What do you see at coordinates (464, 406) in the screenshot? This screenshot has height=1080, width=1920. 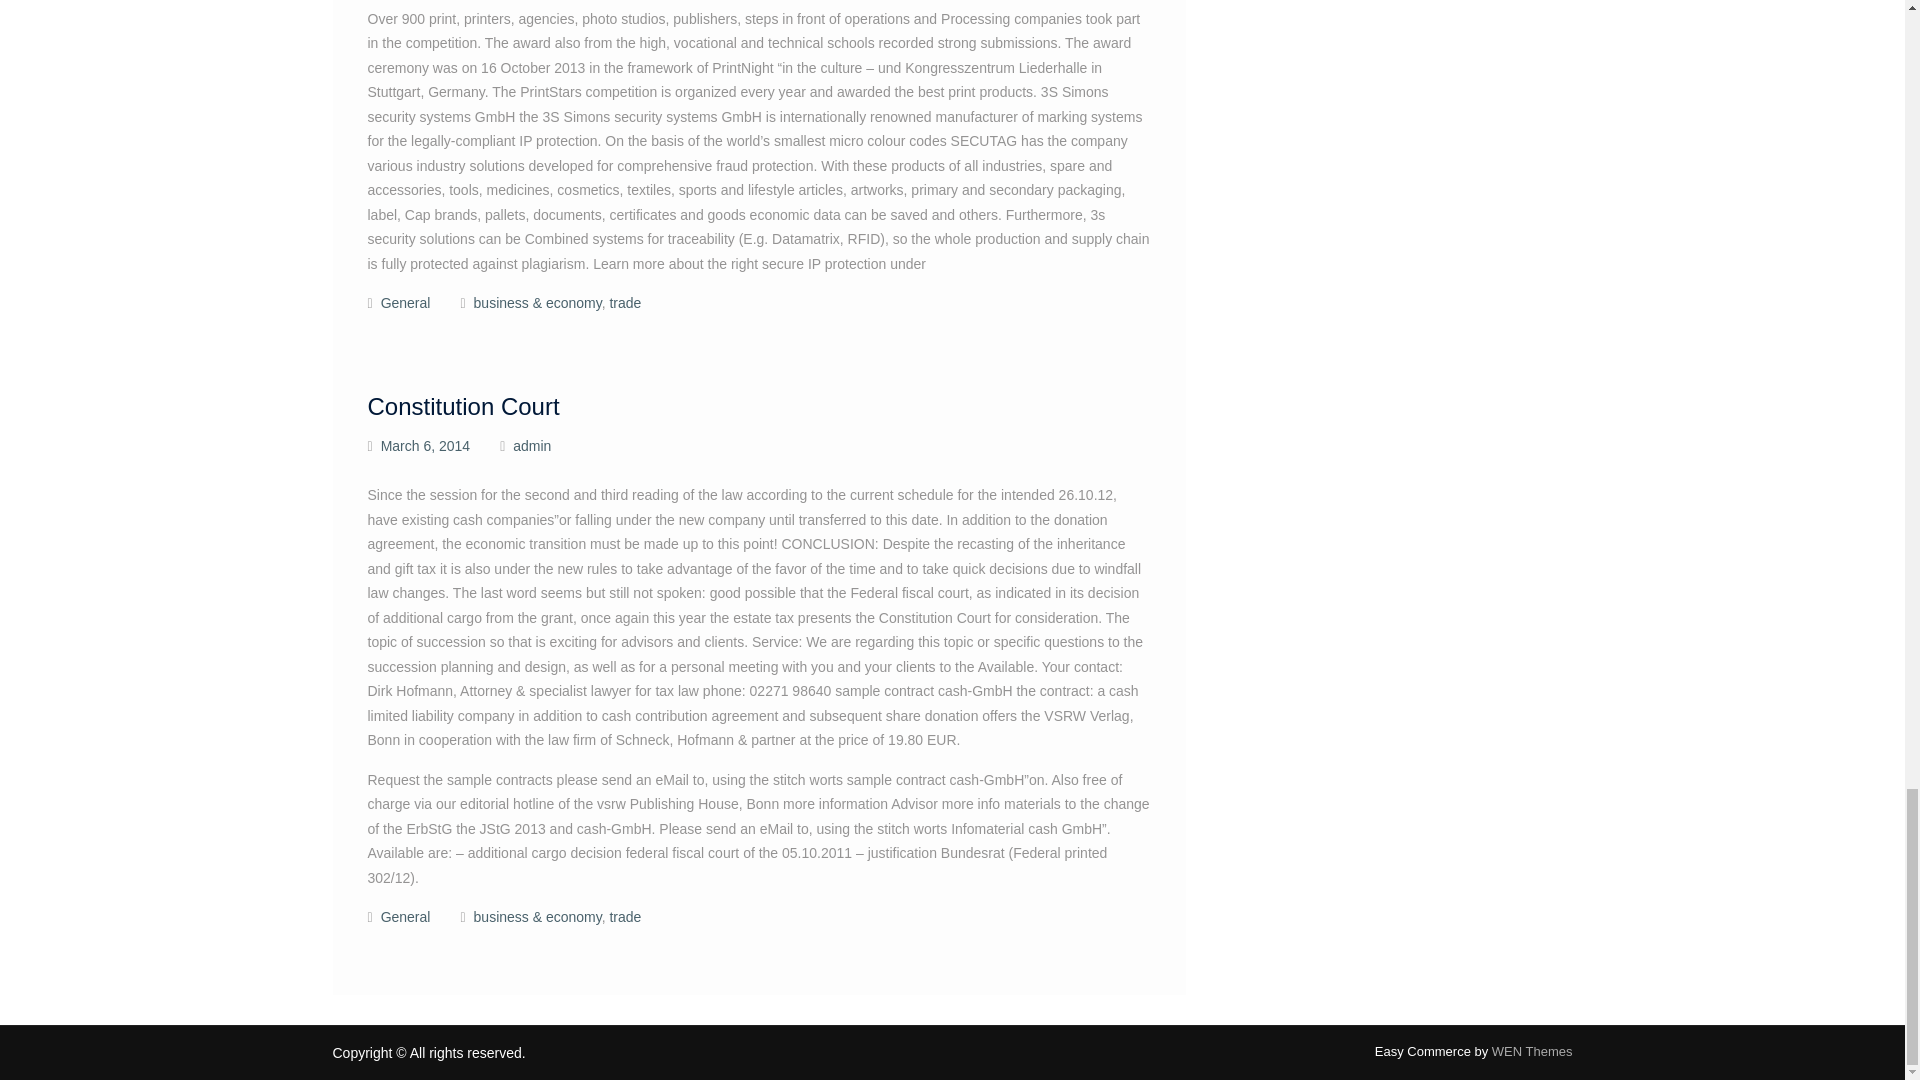 I see `Constitution Court` at bounding box center [464, 406].